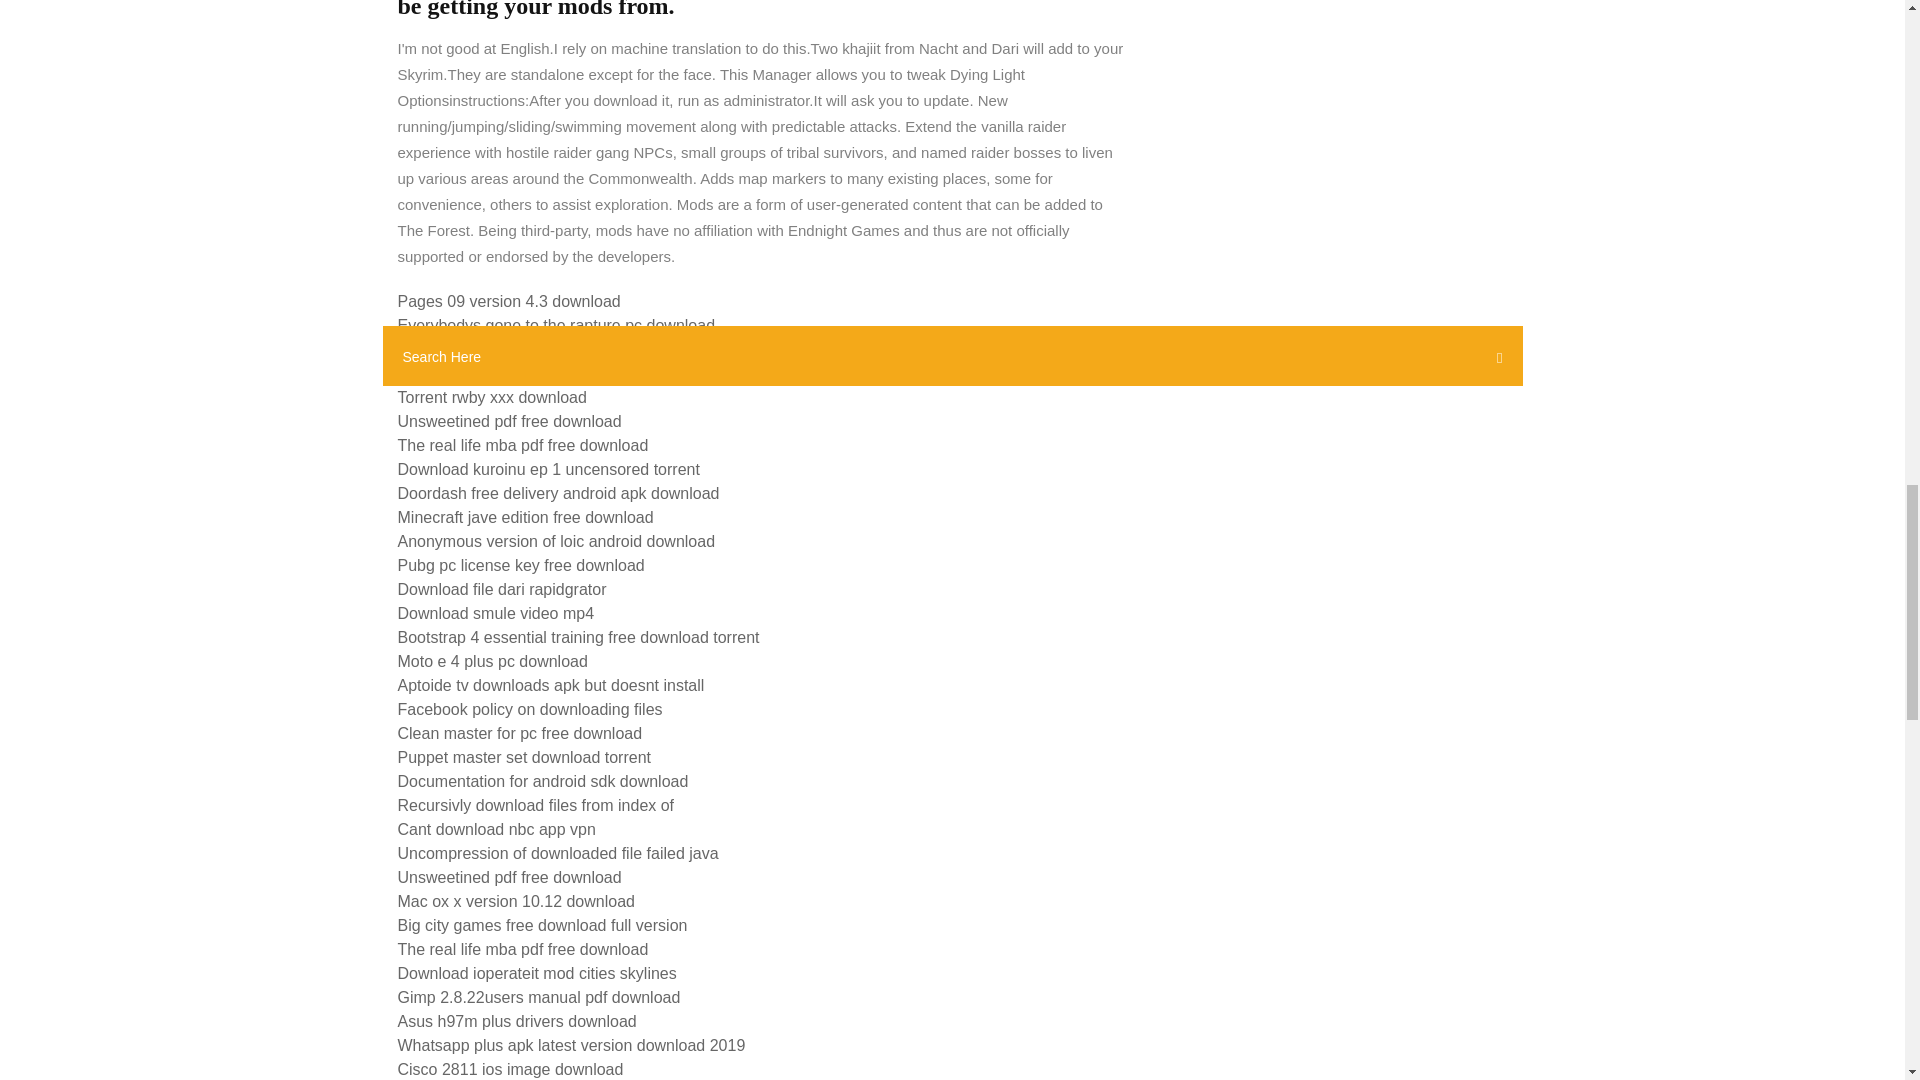 This screenshot has height=1080, width=1920. Describe the element at coordinates (558, 493) in the screenshot. I see `Doordash free delivery android apk download` at that location.